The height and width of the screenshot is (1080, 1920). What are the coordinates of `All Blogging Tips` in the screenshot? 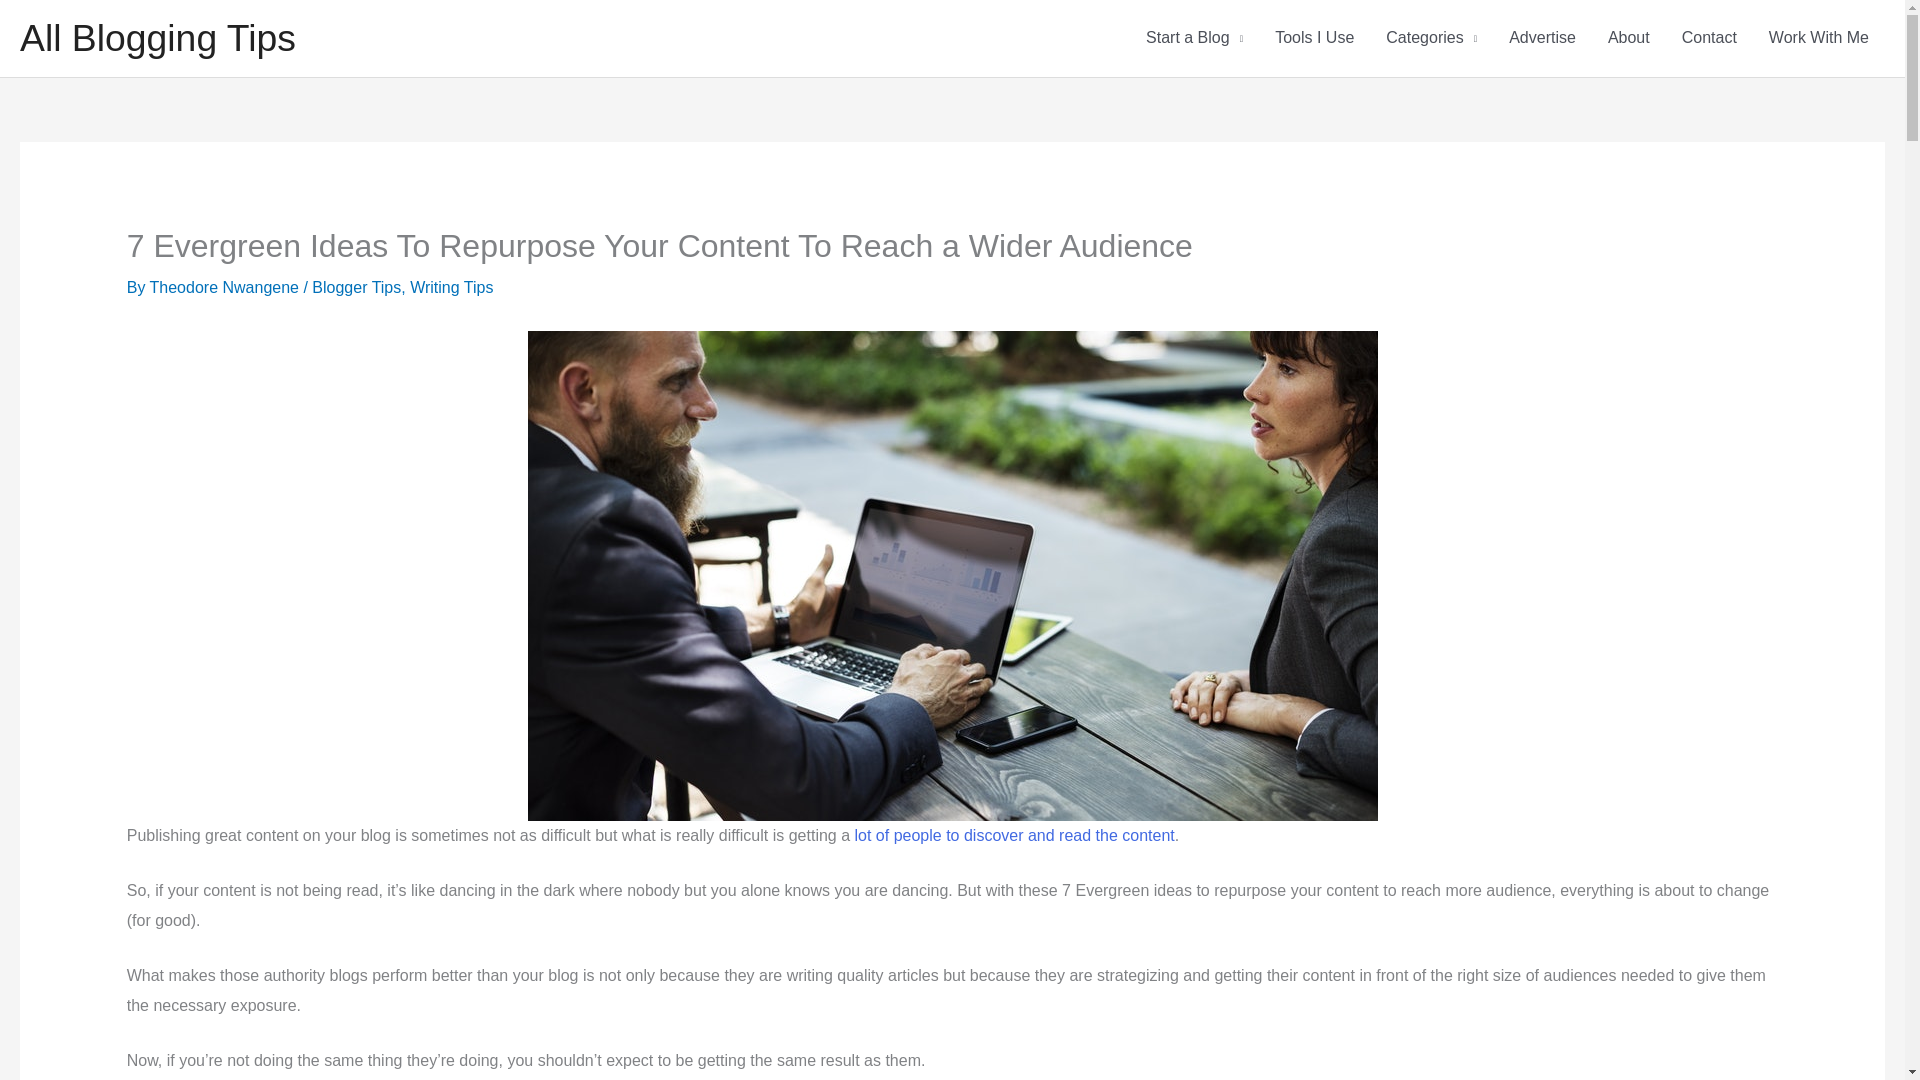 It's located at (157, 38).